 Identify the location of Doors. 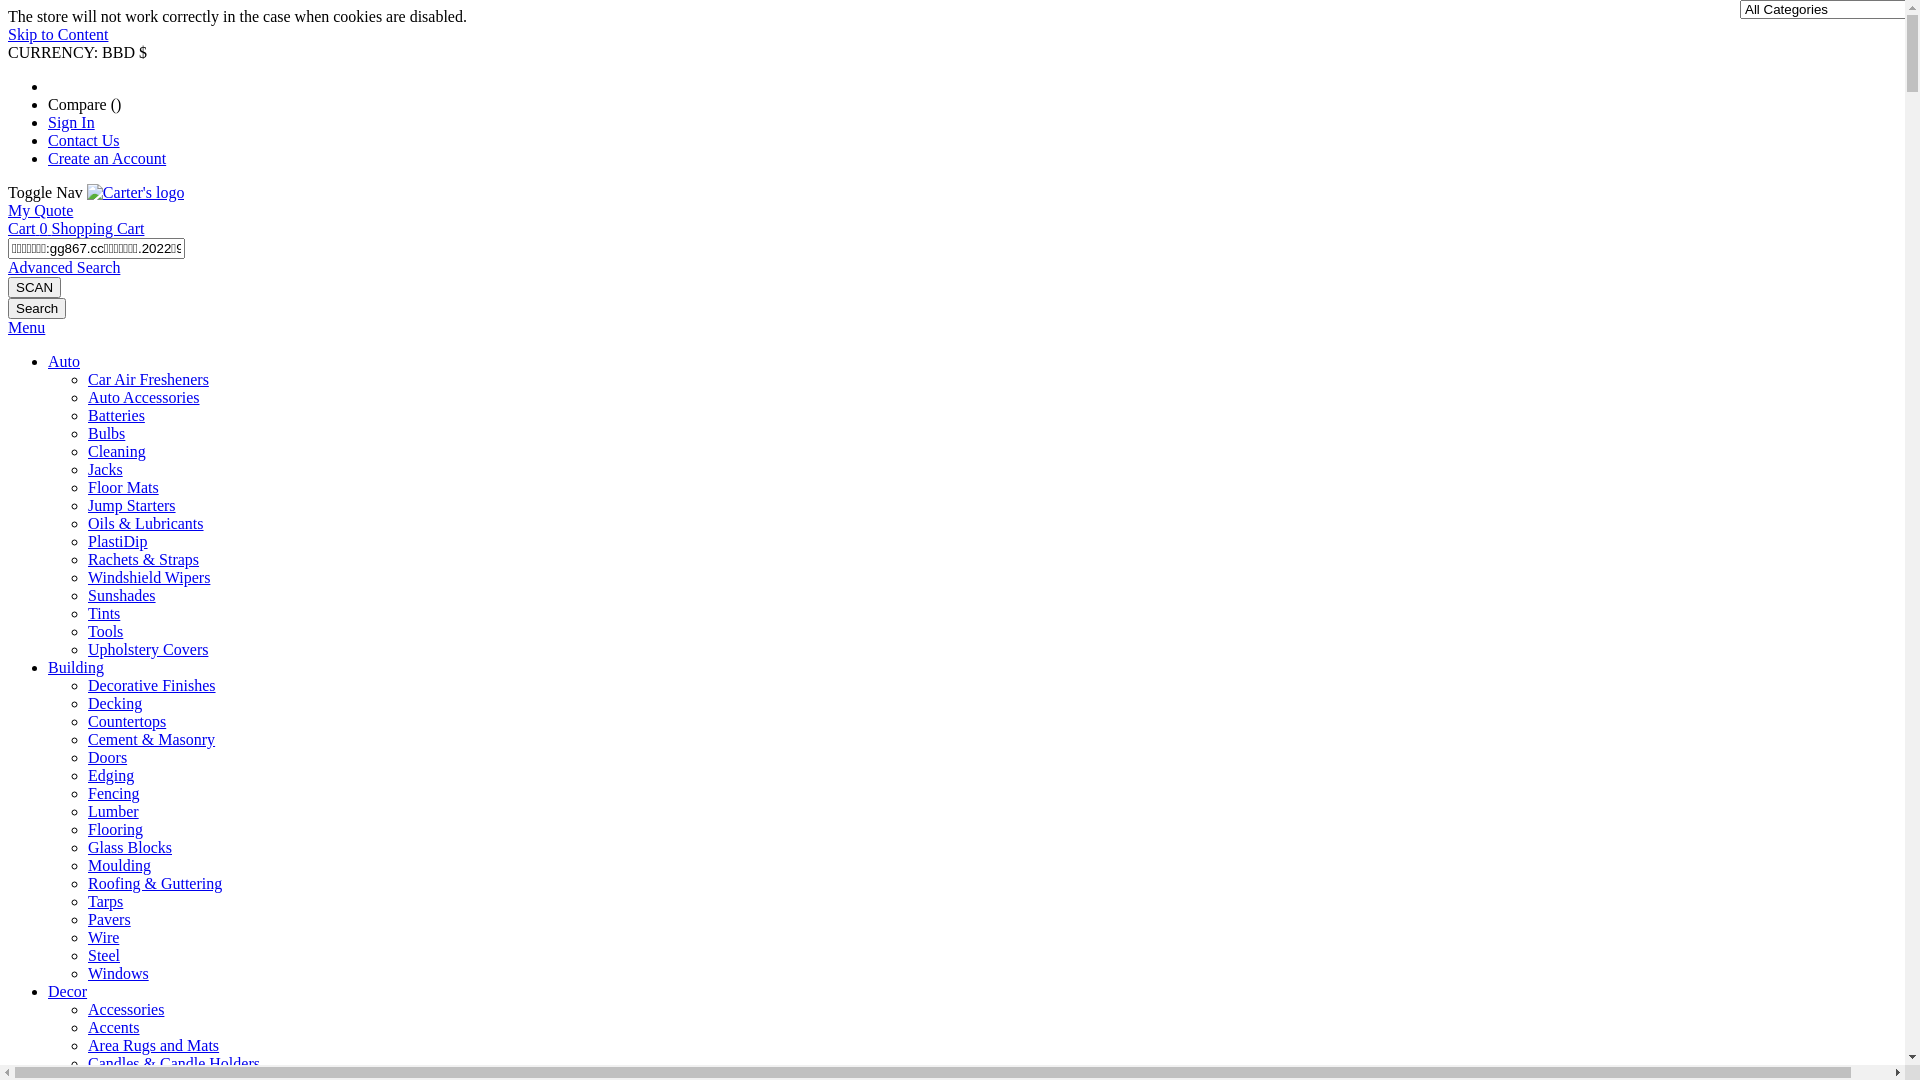
(108, 758).